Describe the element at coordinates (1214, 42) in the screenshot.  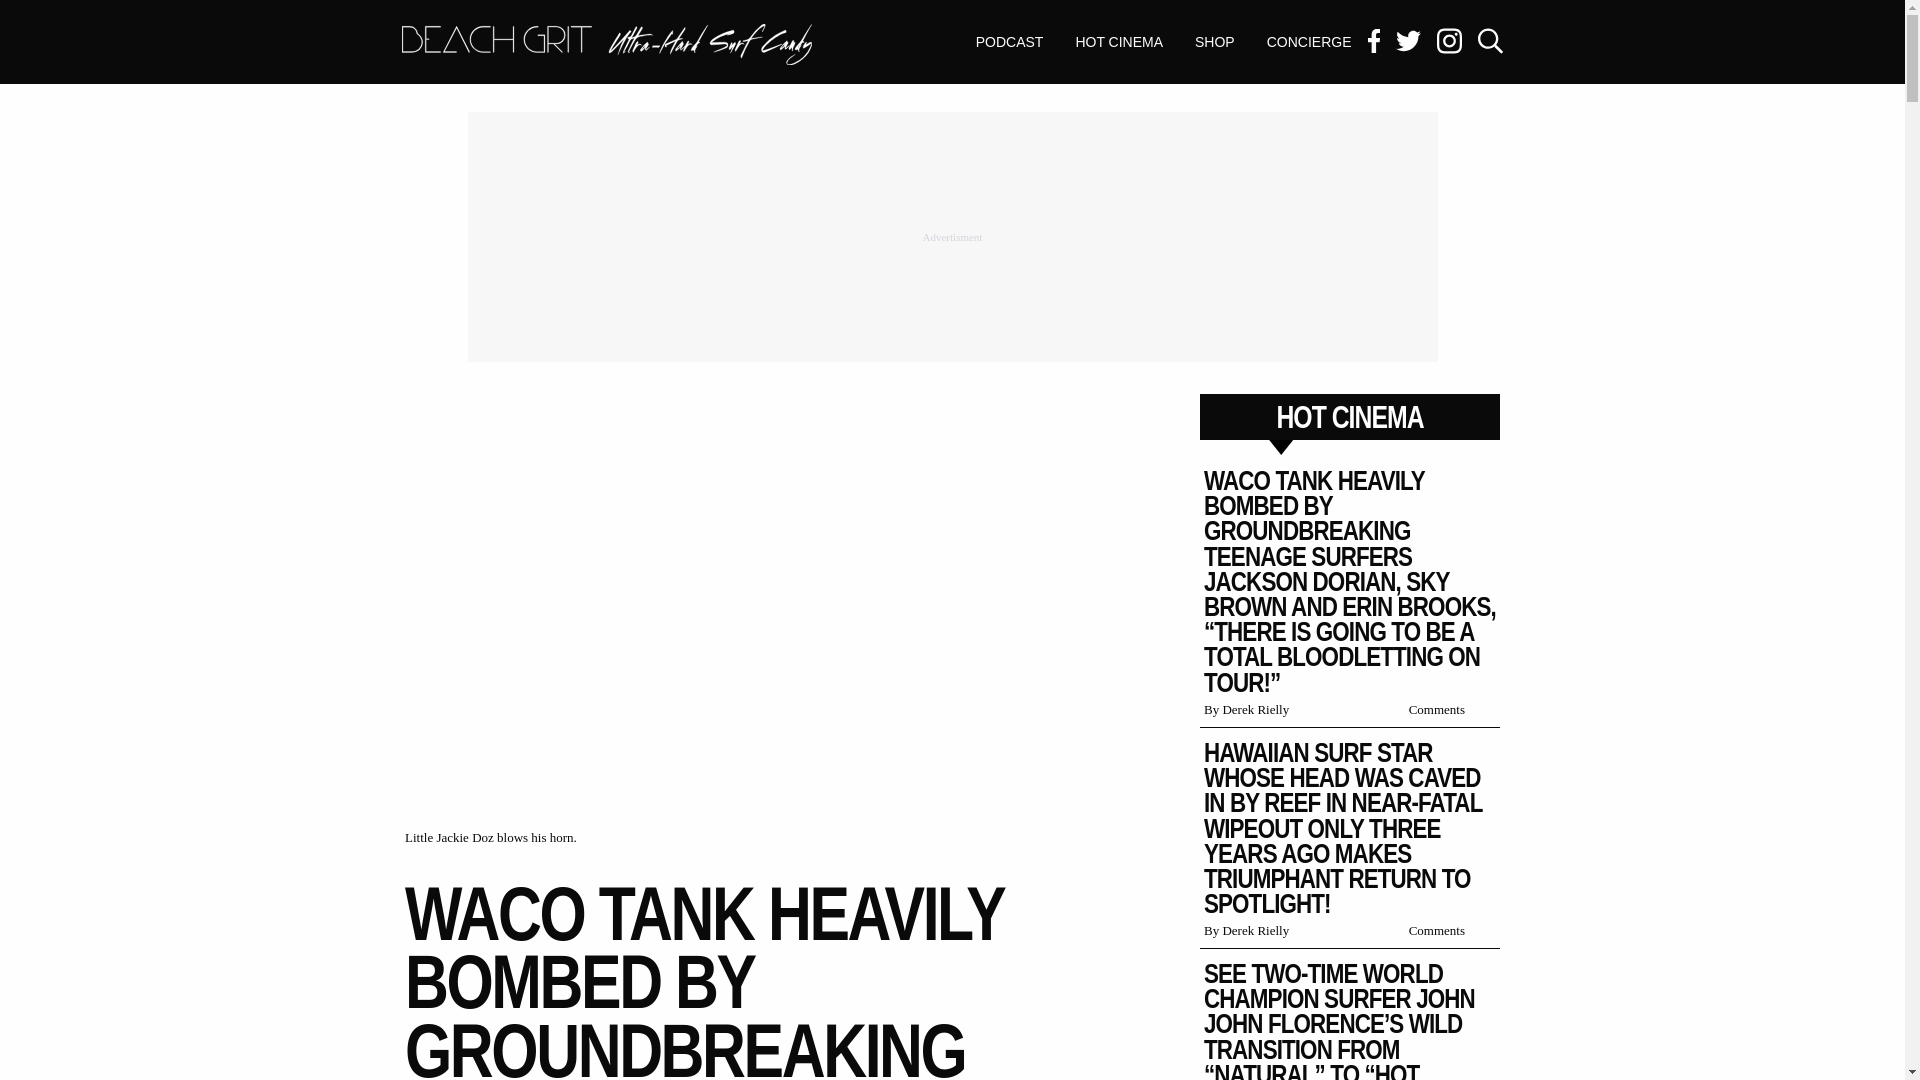
I see `BG-LOGO` at that location.